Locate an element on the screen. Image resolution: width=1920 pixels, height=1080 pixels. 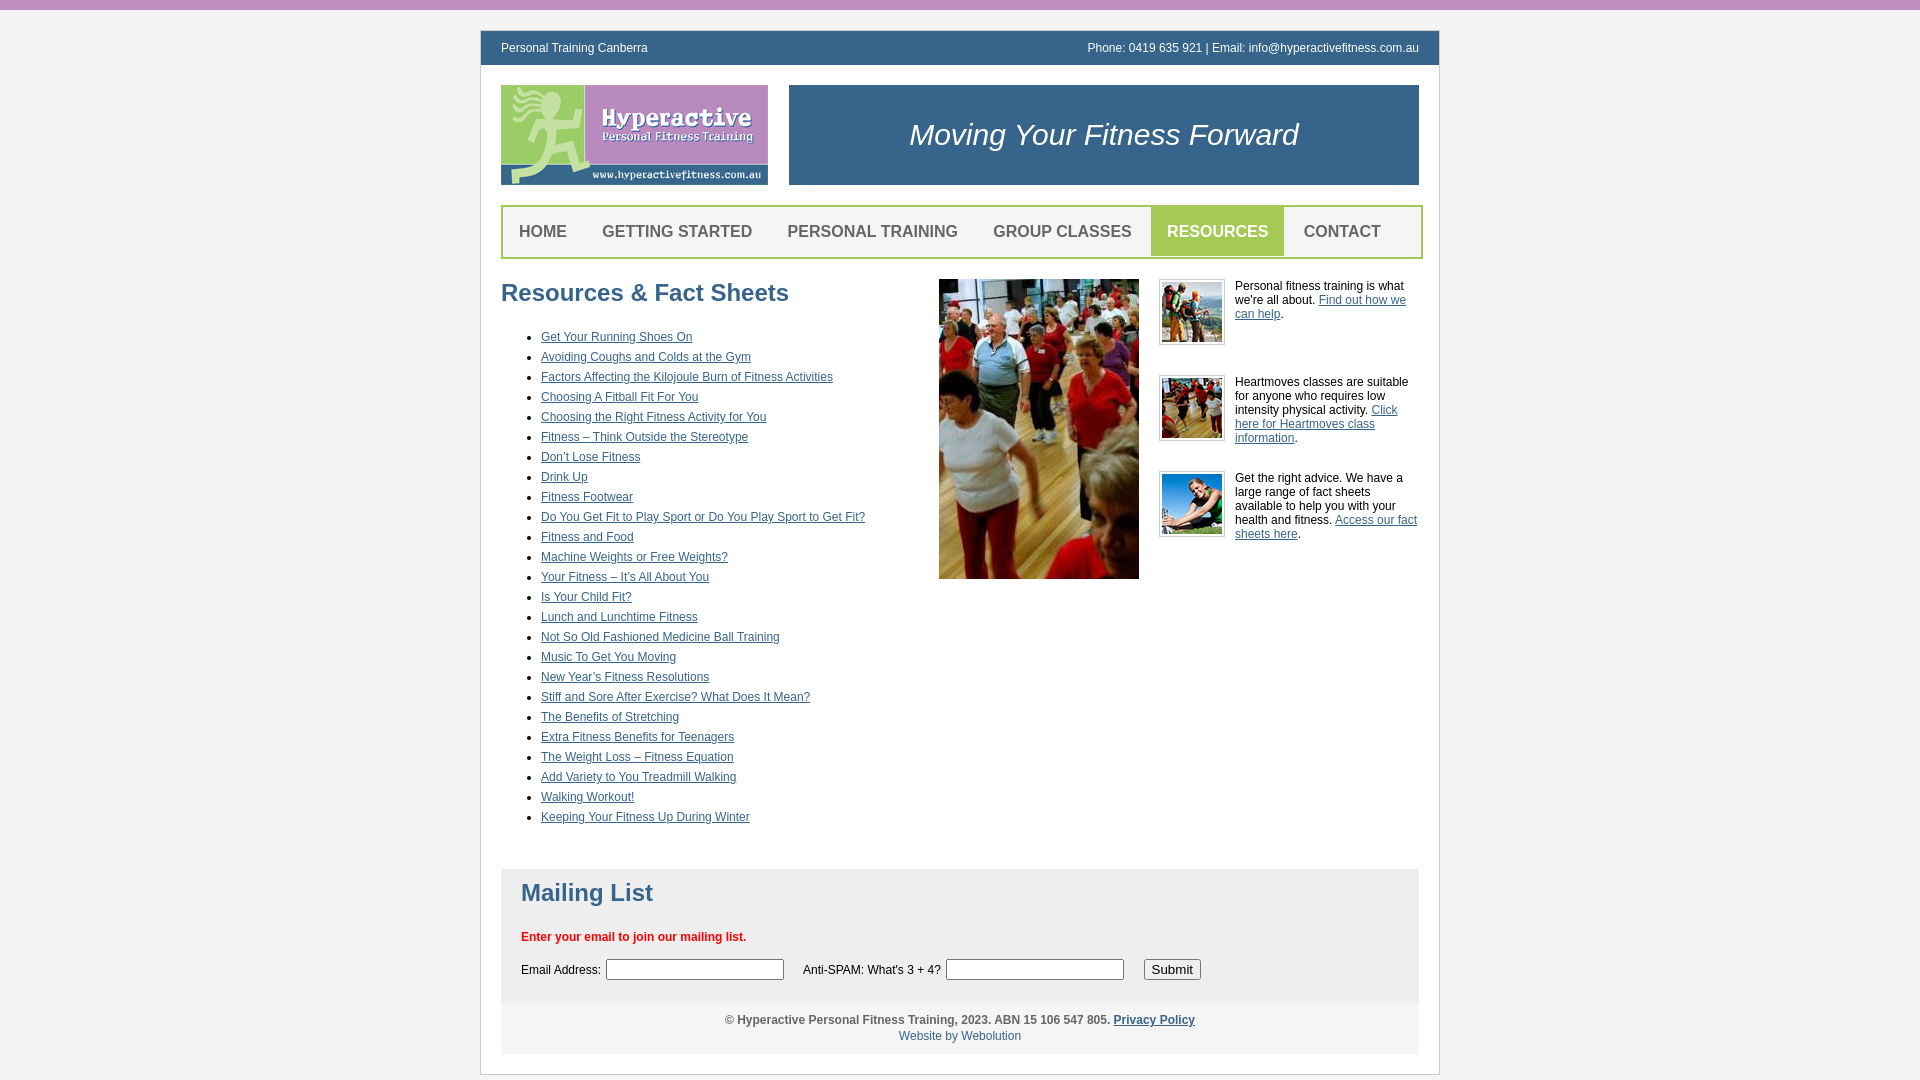
info@hyperactivefitness.com.au is located at coordinates (1334, 48).